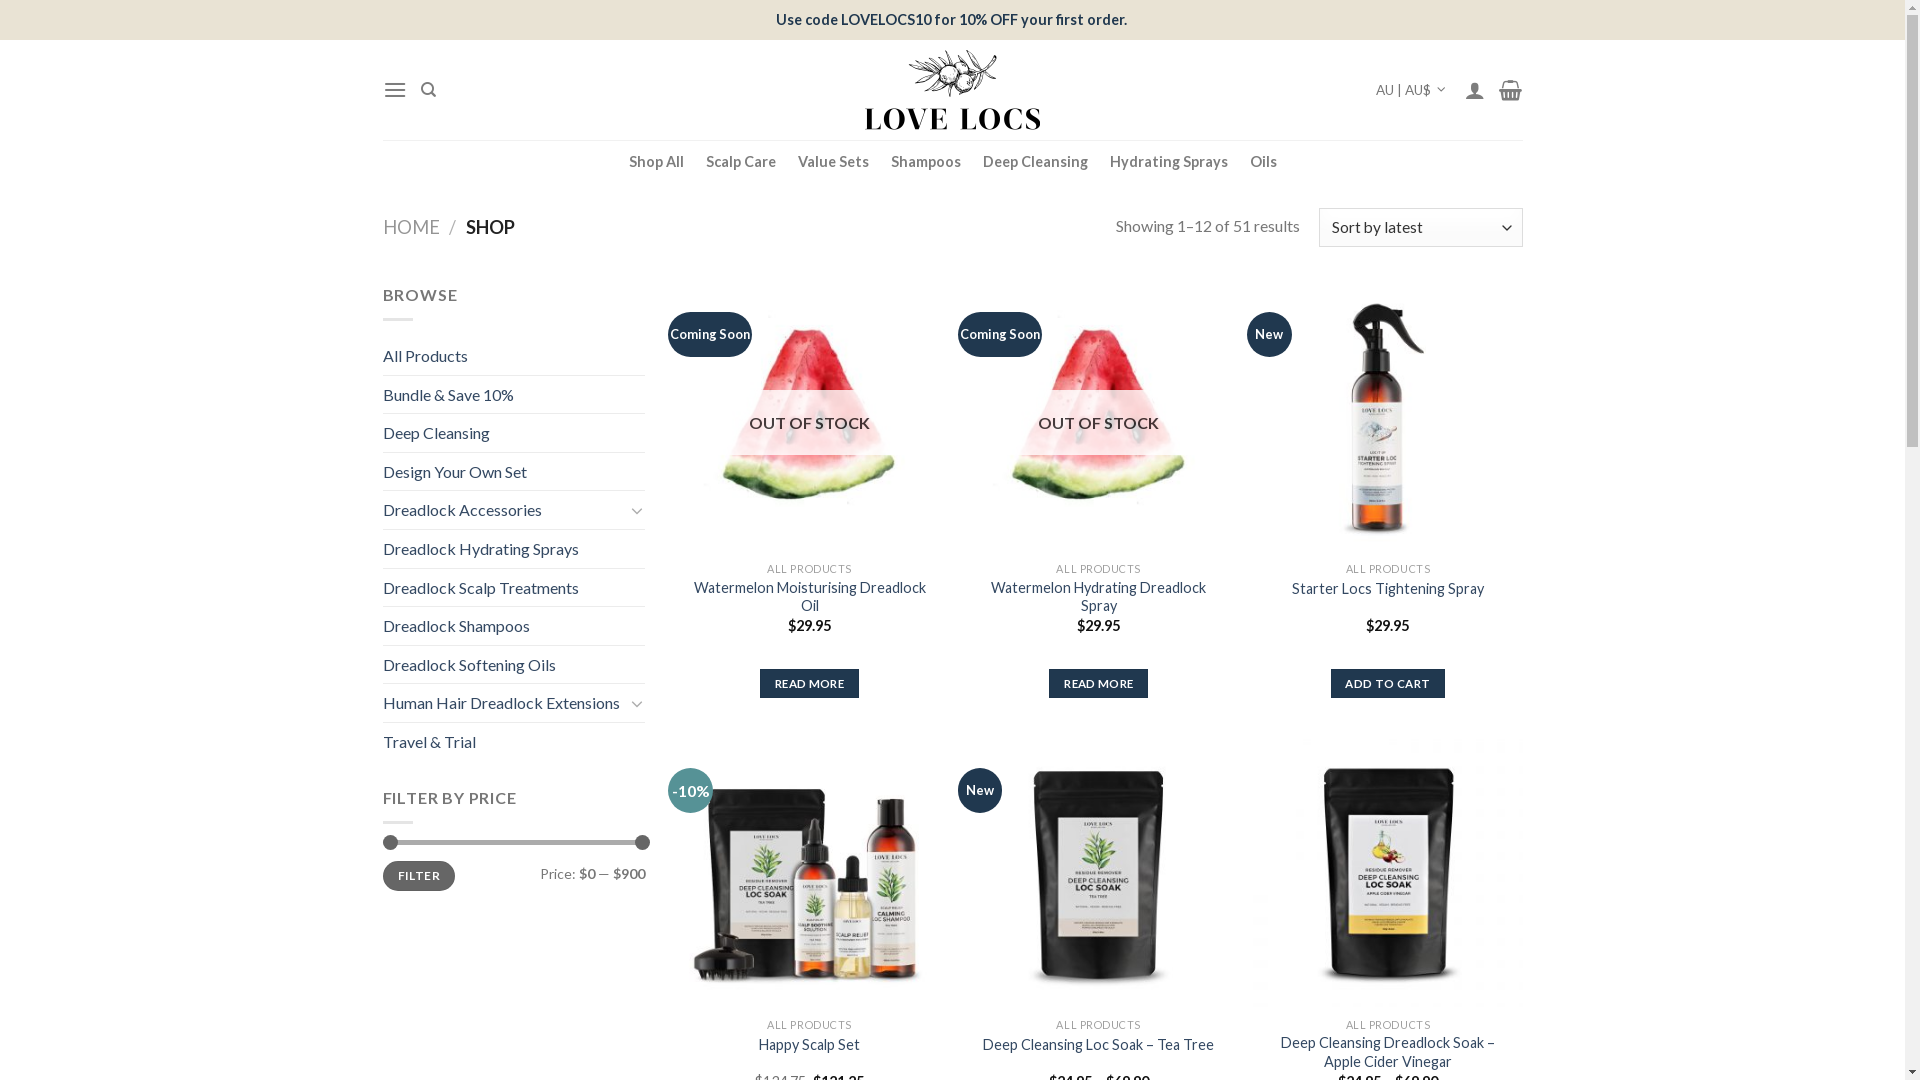 This screenshot has height=1080, width=1920. What do you see at coordinates (503, 510) in the screenshot?
I see `Dreadlock Accessories` at bounding box center [503, 510].